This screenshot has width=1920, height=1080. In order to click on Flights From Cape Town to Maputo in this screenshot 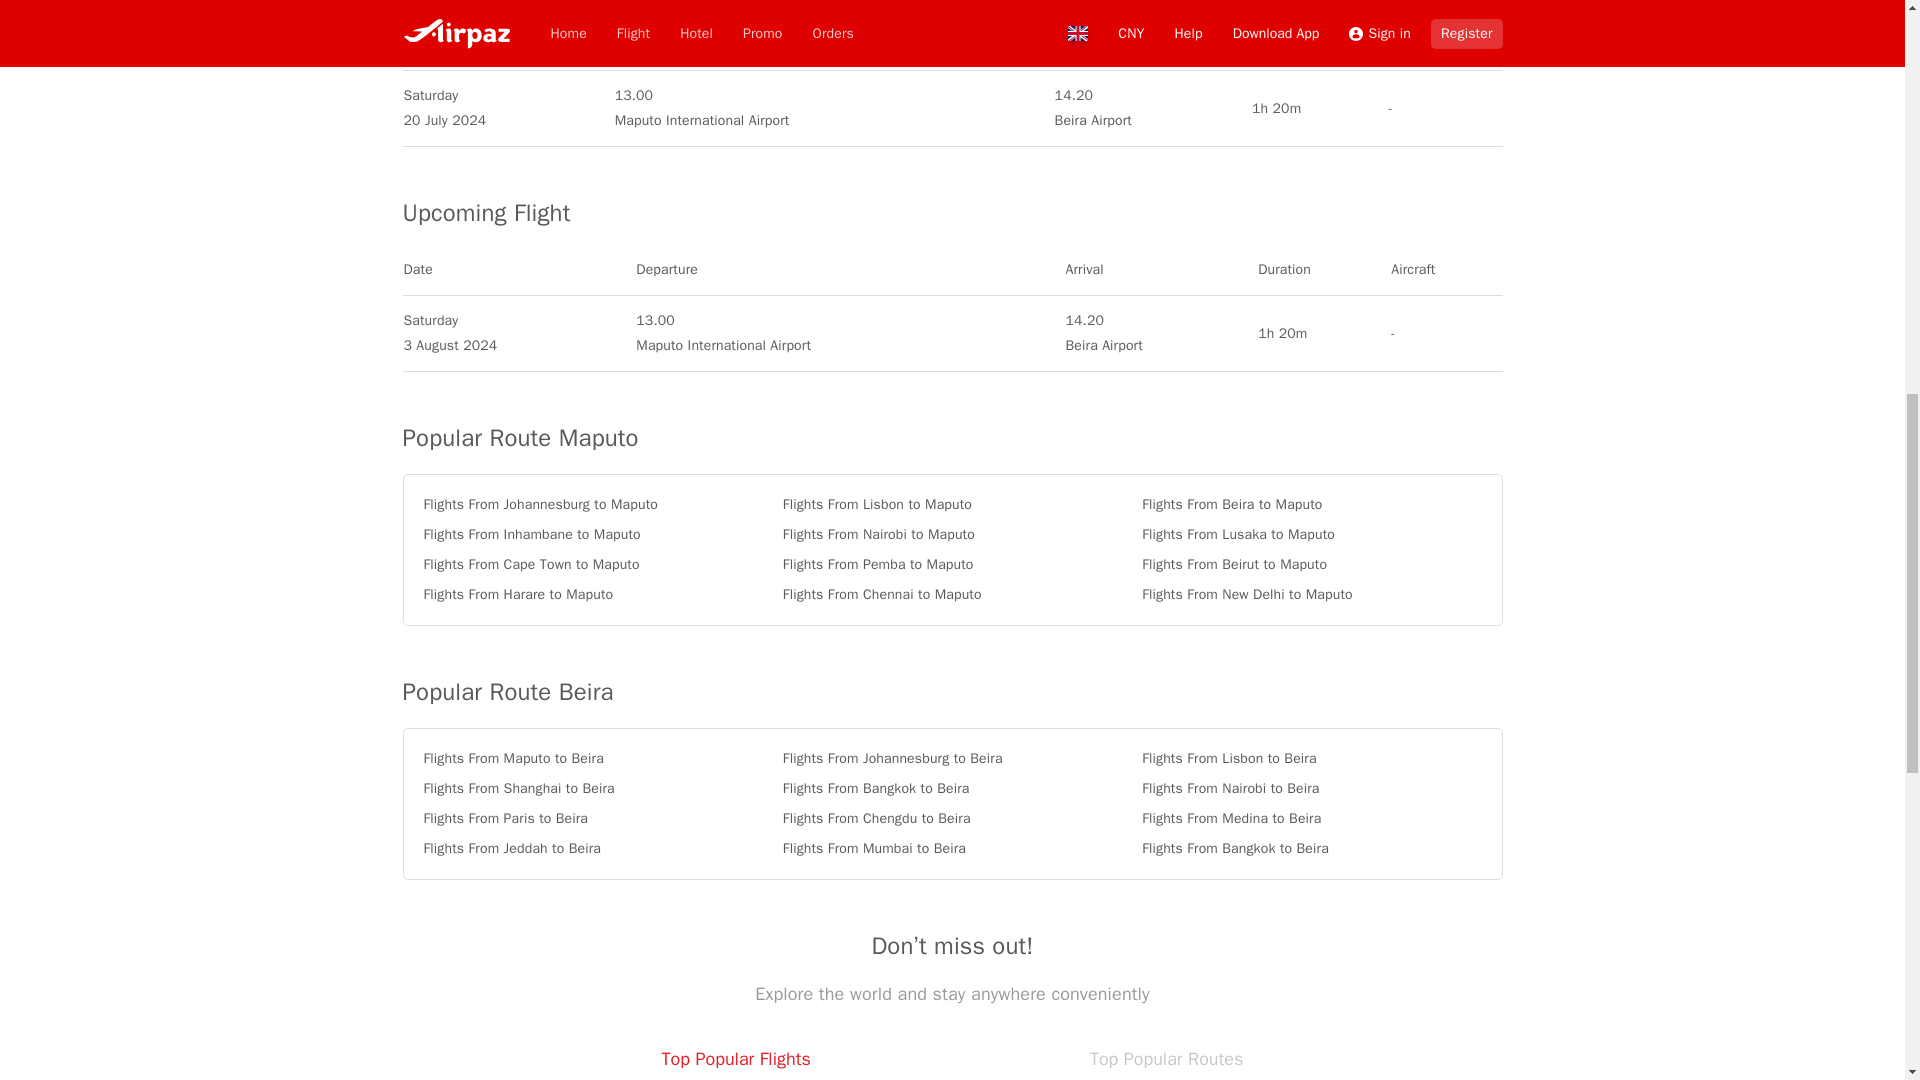, I will do `click(593, 564)`.